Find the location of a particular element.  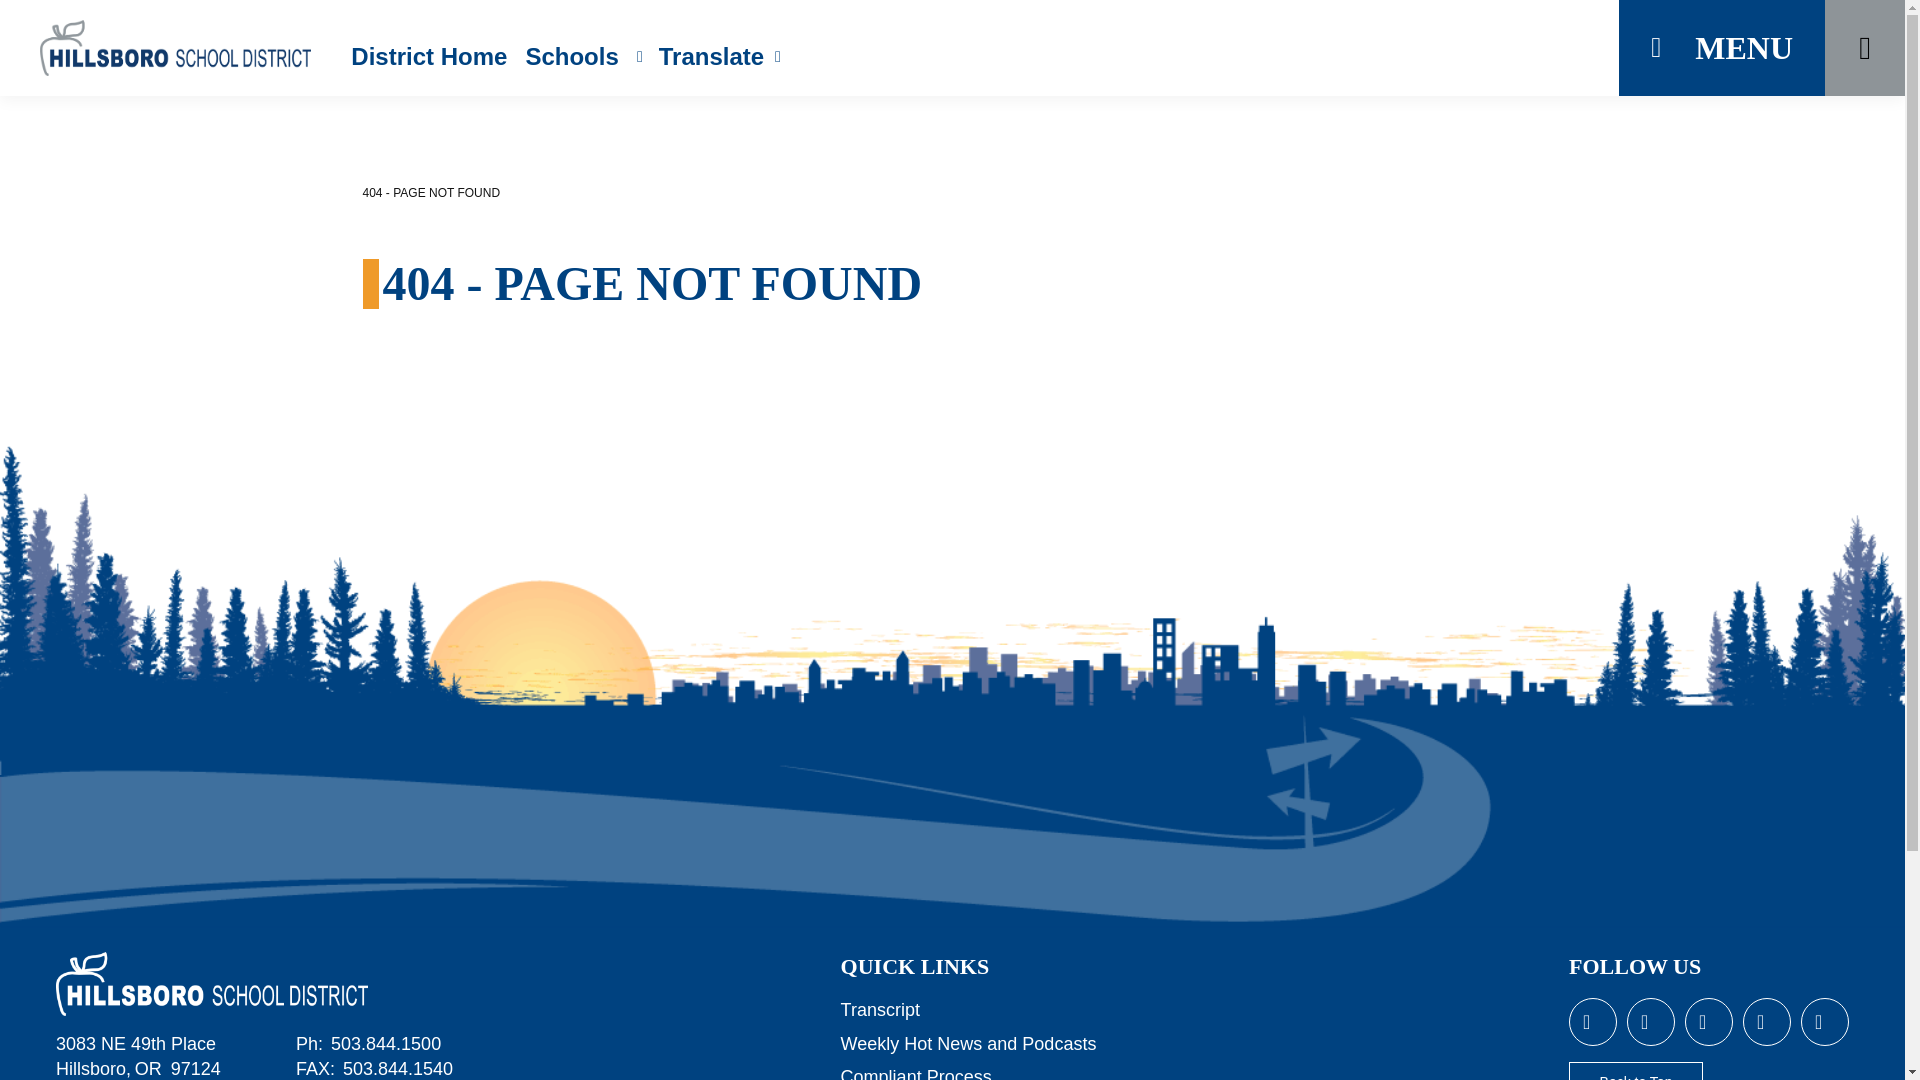

Schools is located at coordinates (582, 56).